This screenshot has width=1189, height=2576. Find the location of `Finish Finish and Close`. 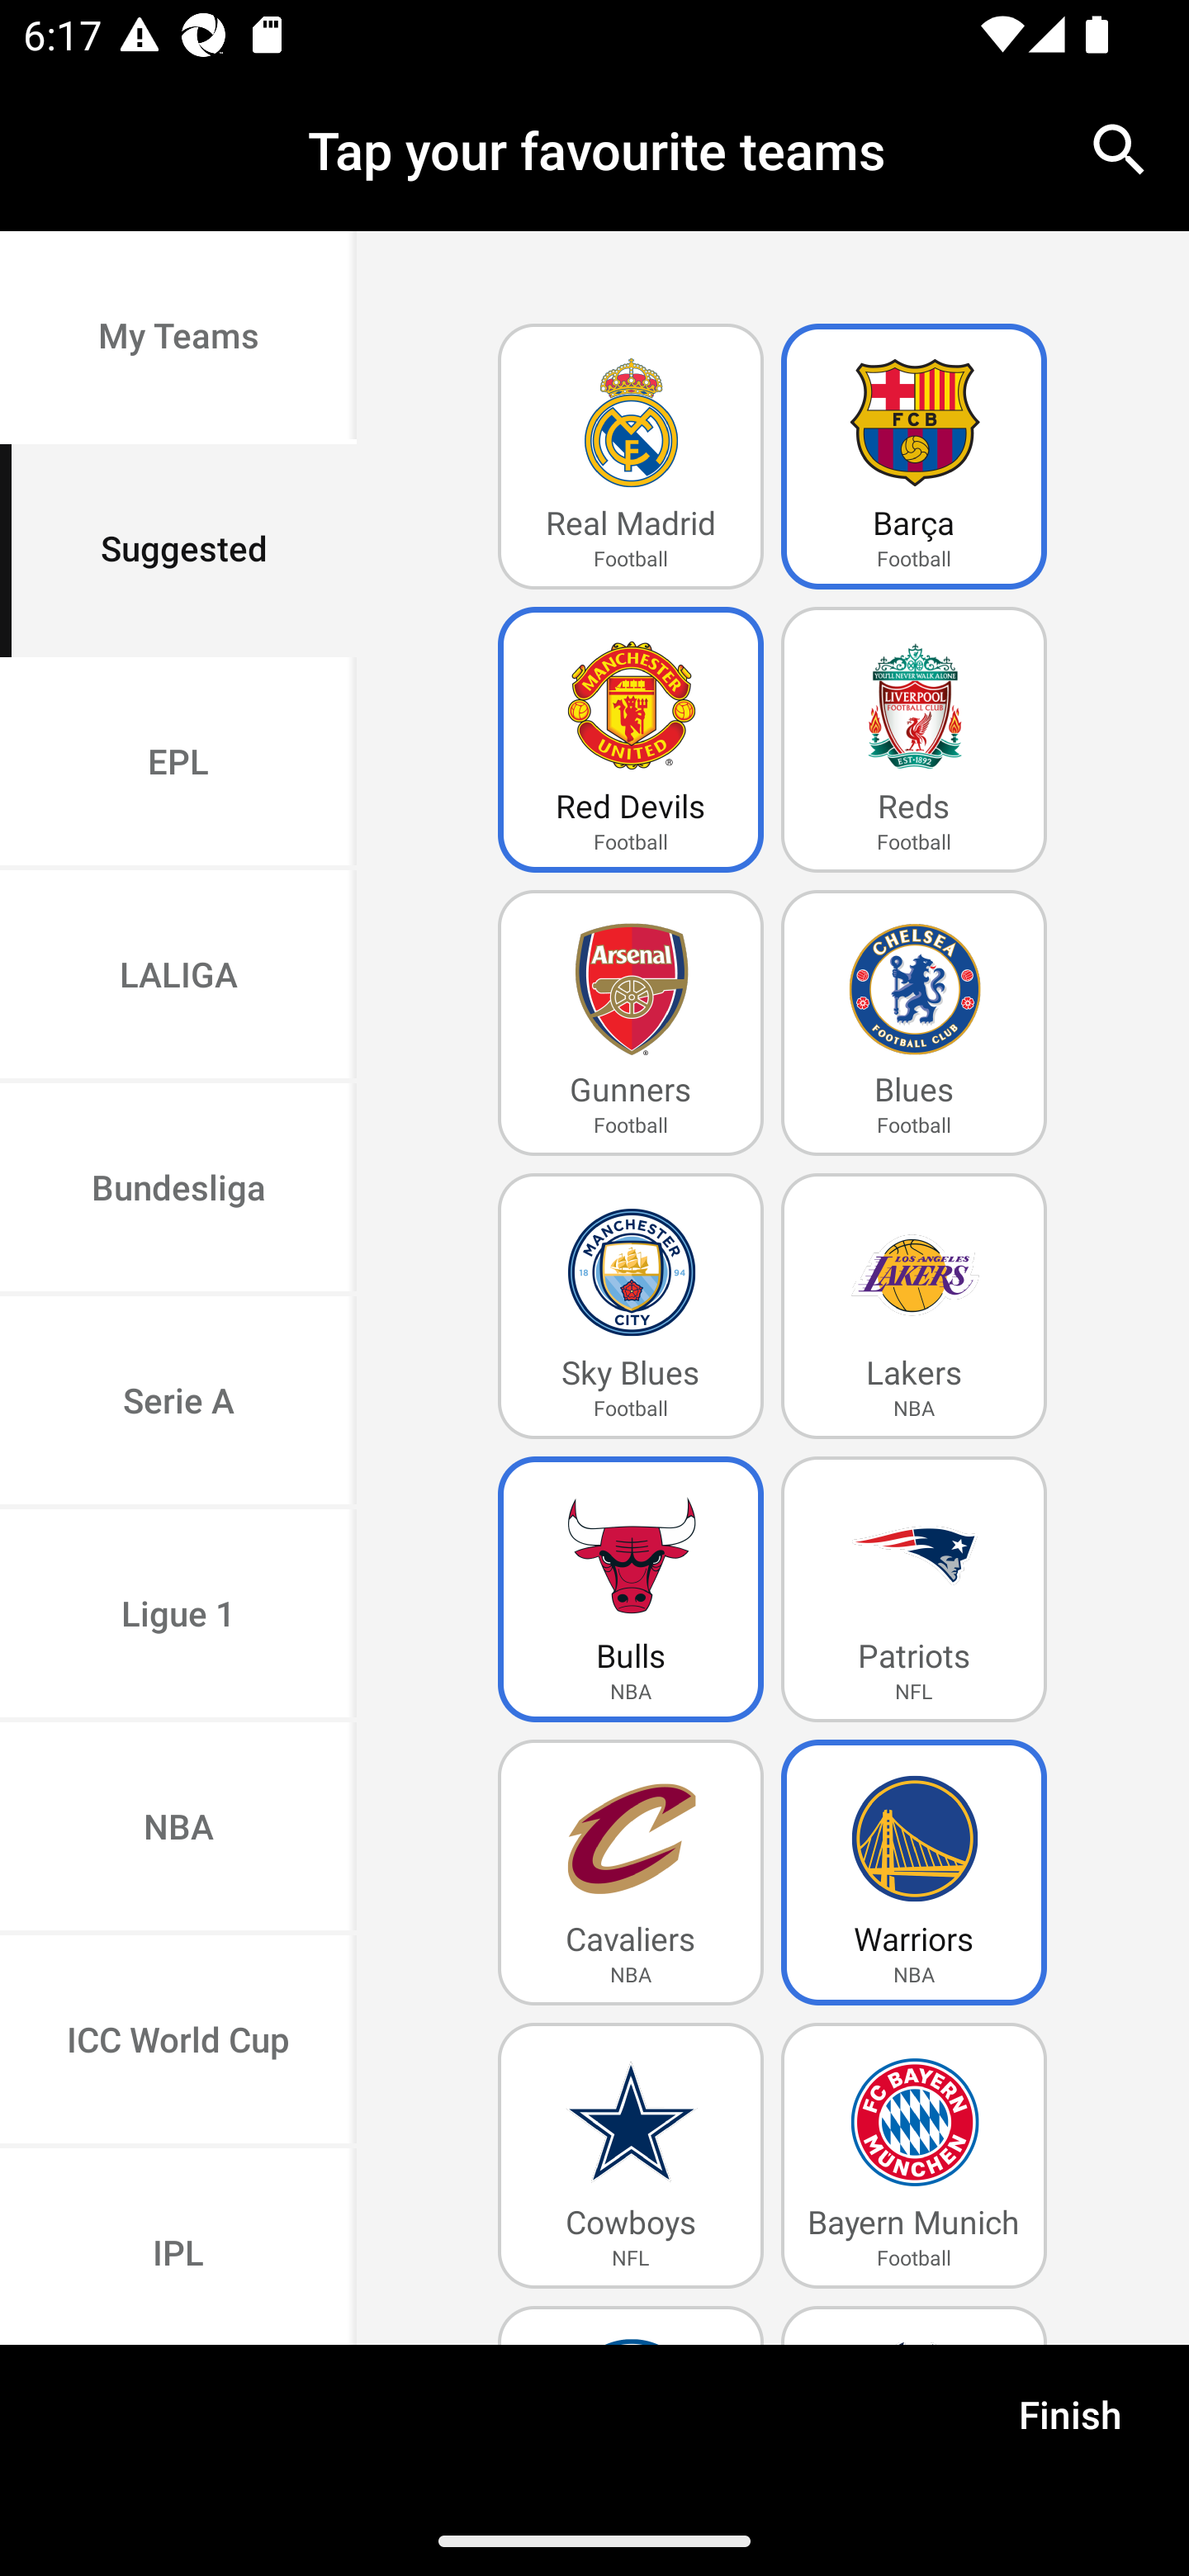

Finish Finish and Close is located at coordinates (1070, 2425).